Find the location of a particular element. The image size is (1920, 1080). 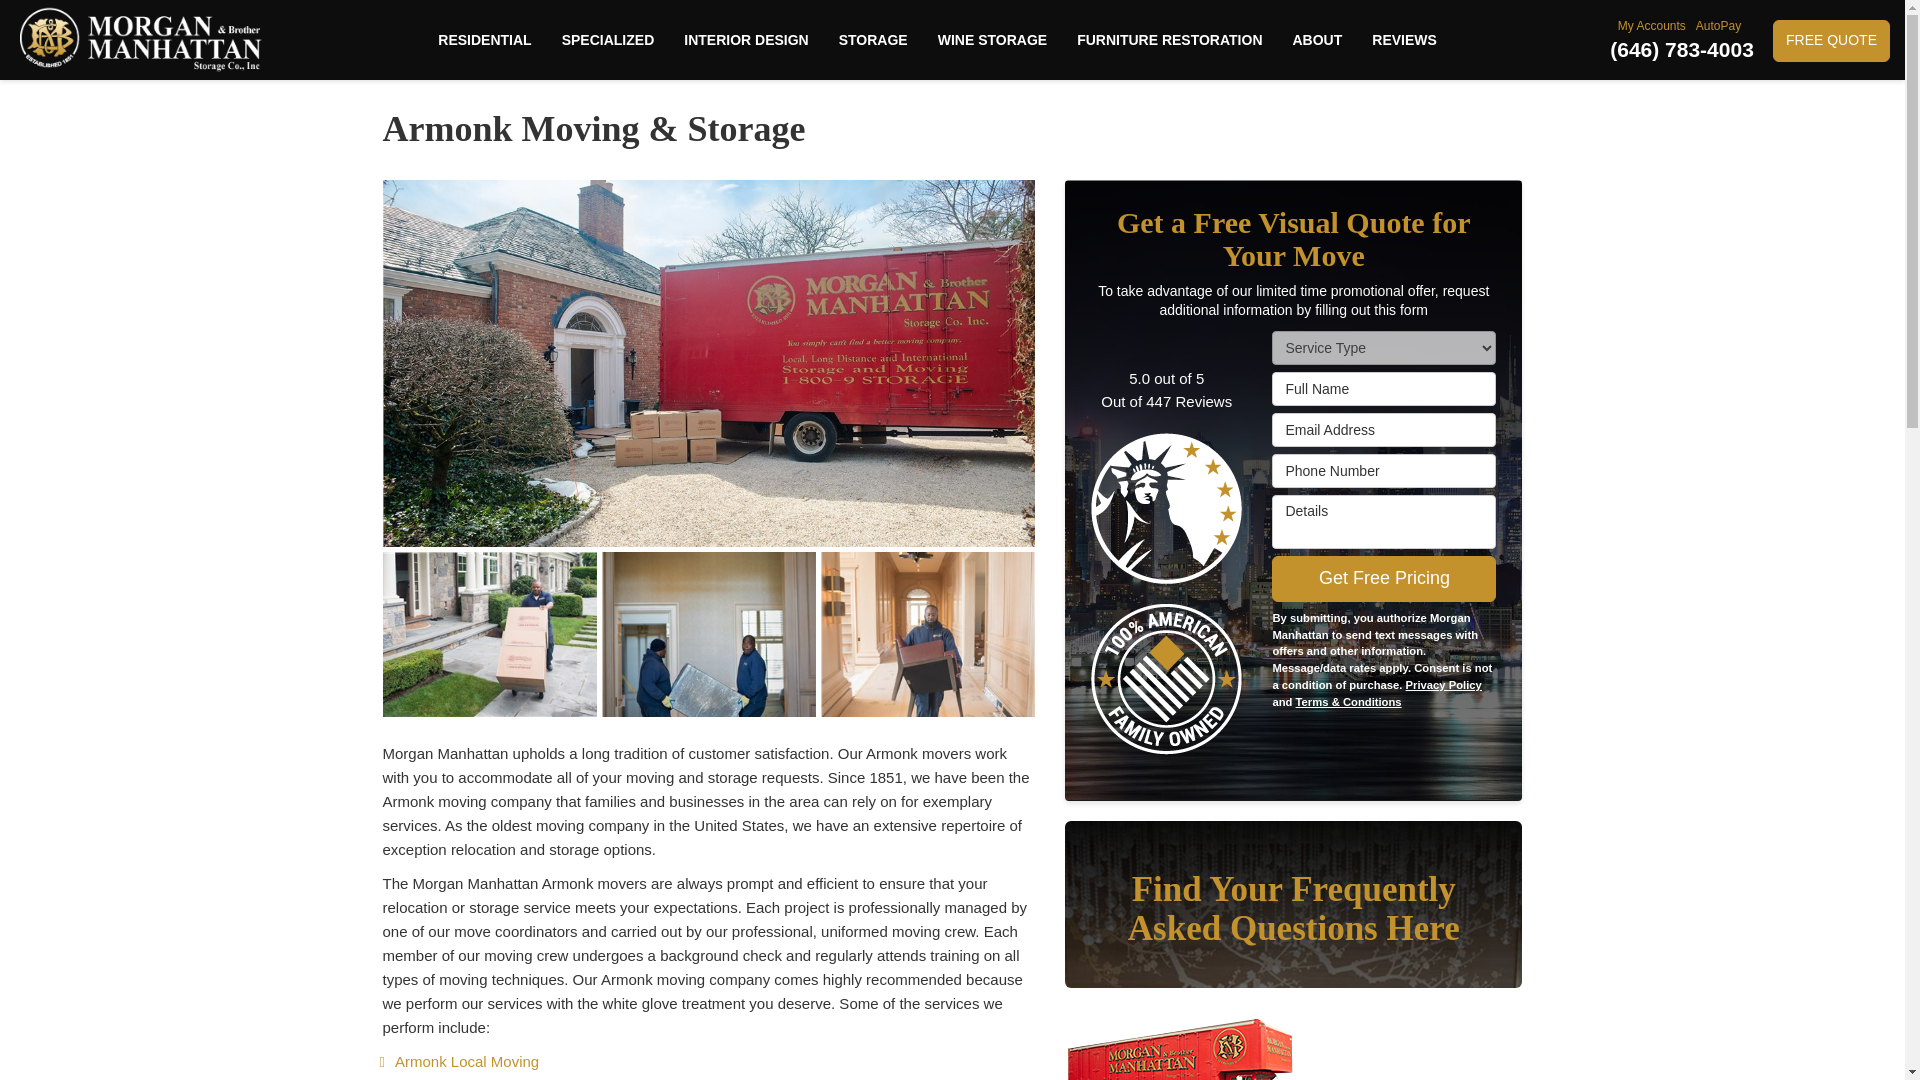

STORAGE is located at coordinates (873, 40).